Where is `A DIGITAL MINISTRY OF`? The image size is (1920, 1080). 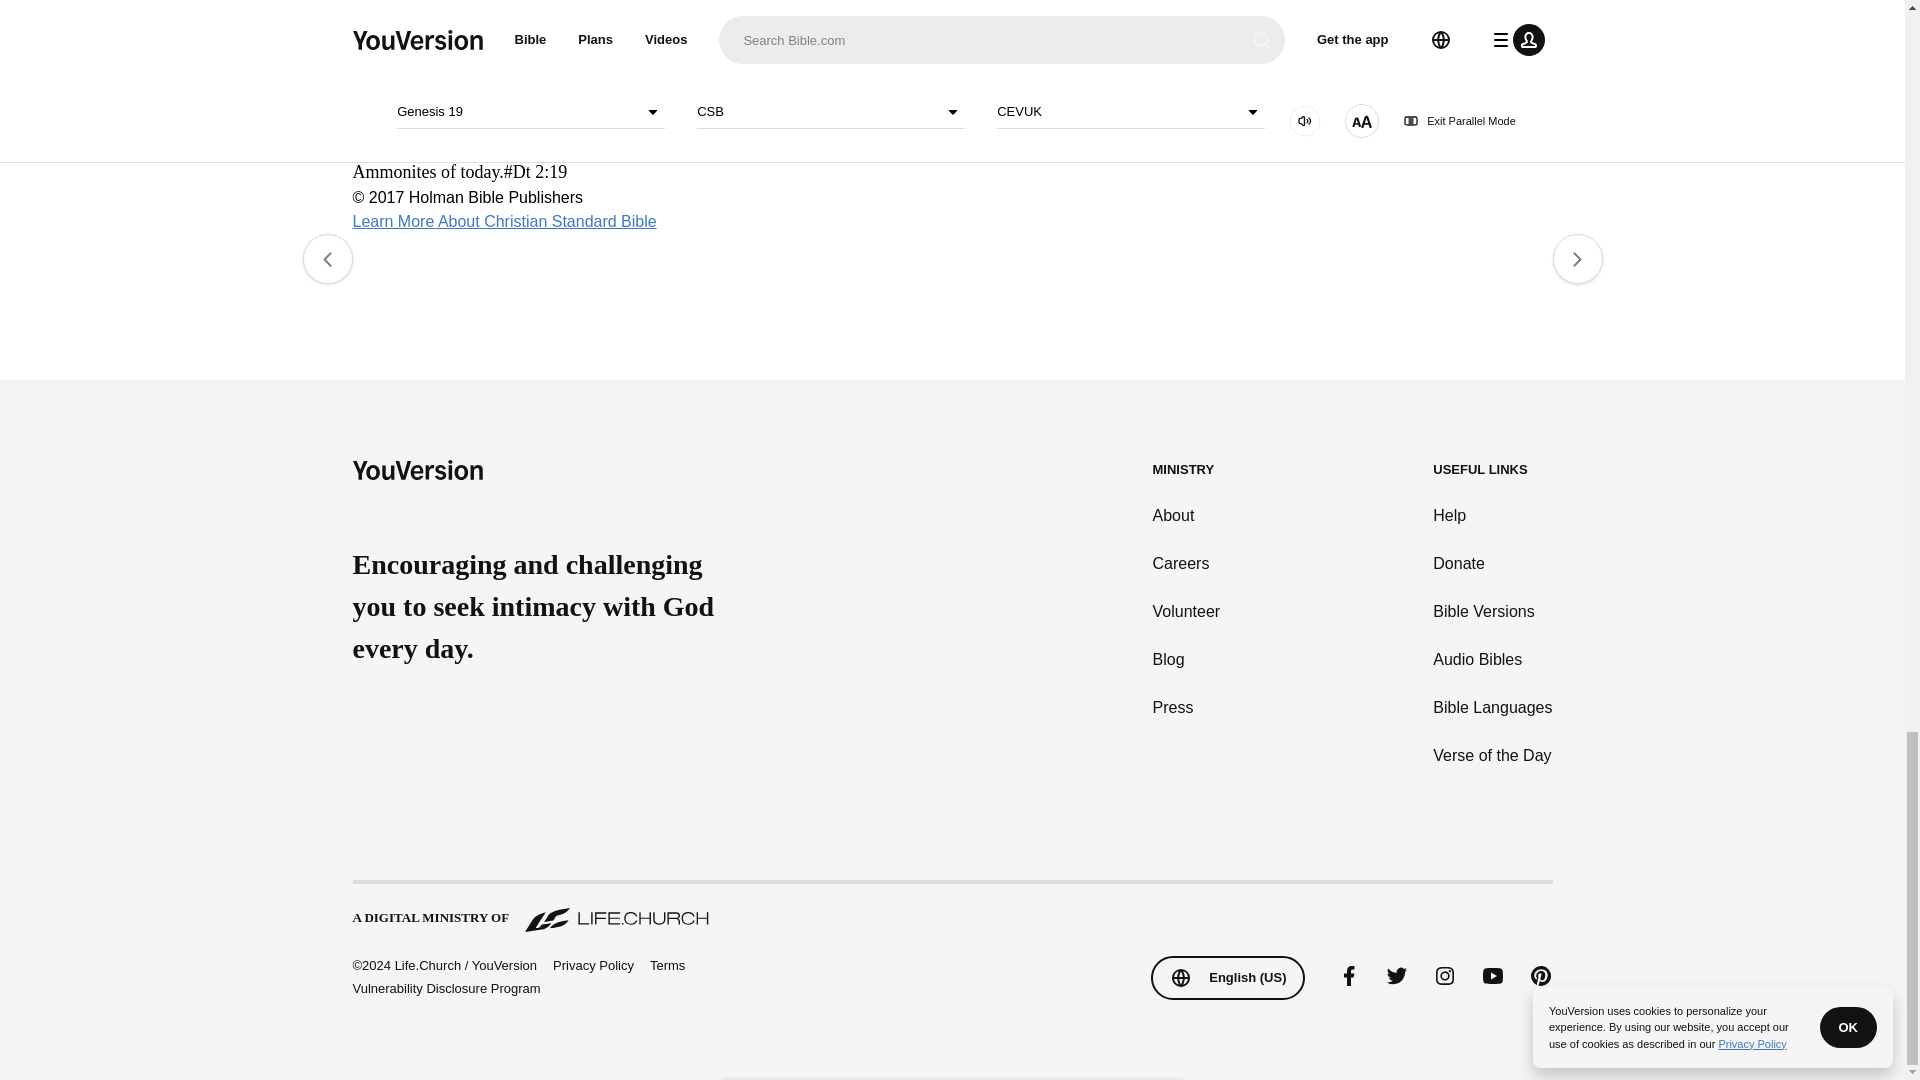 A DIGITAL MINISTRY OF is located at coordinates (951, 906).